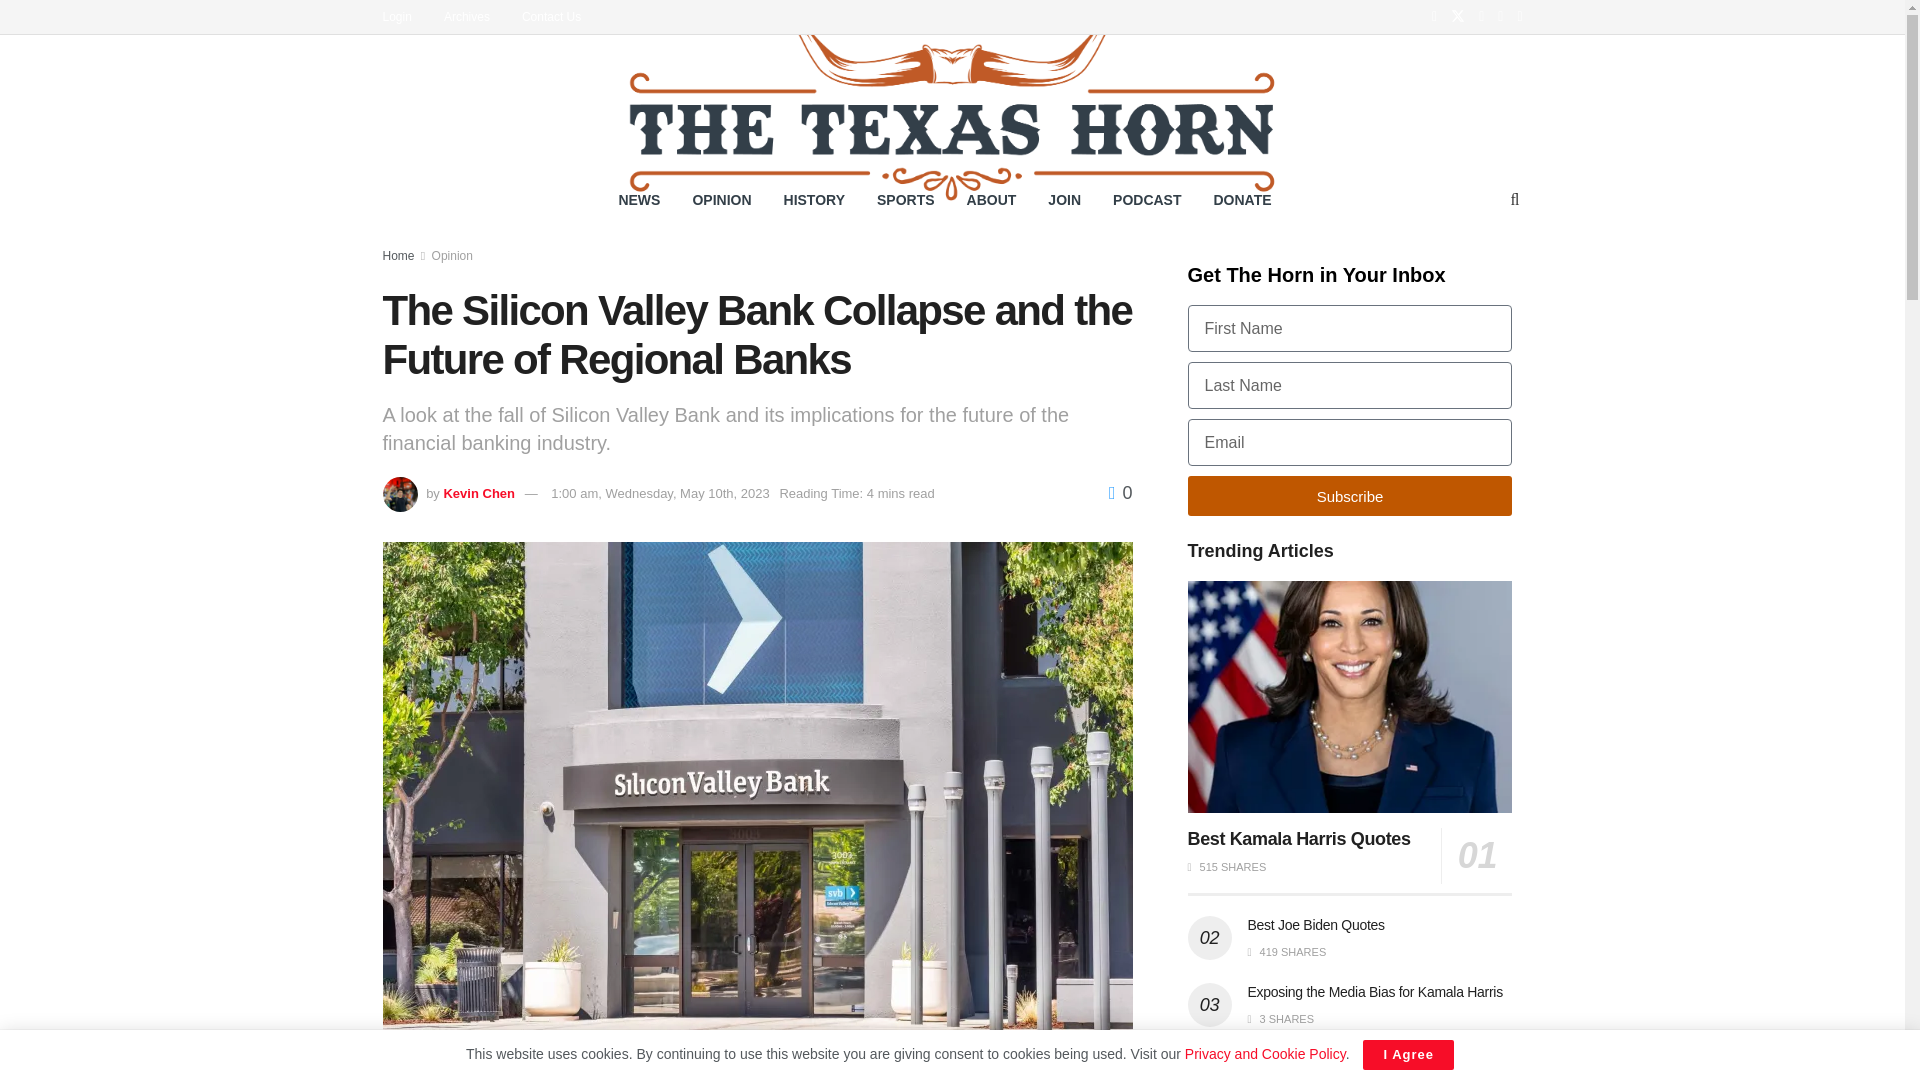  Describe the element at coordinates (1146, 199) in the screenshot. I see `PODCAST` at that location.